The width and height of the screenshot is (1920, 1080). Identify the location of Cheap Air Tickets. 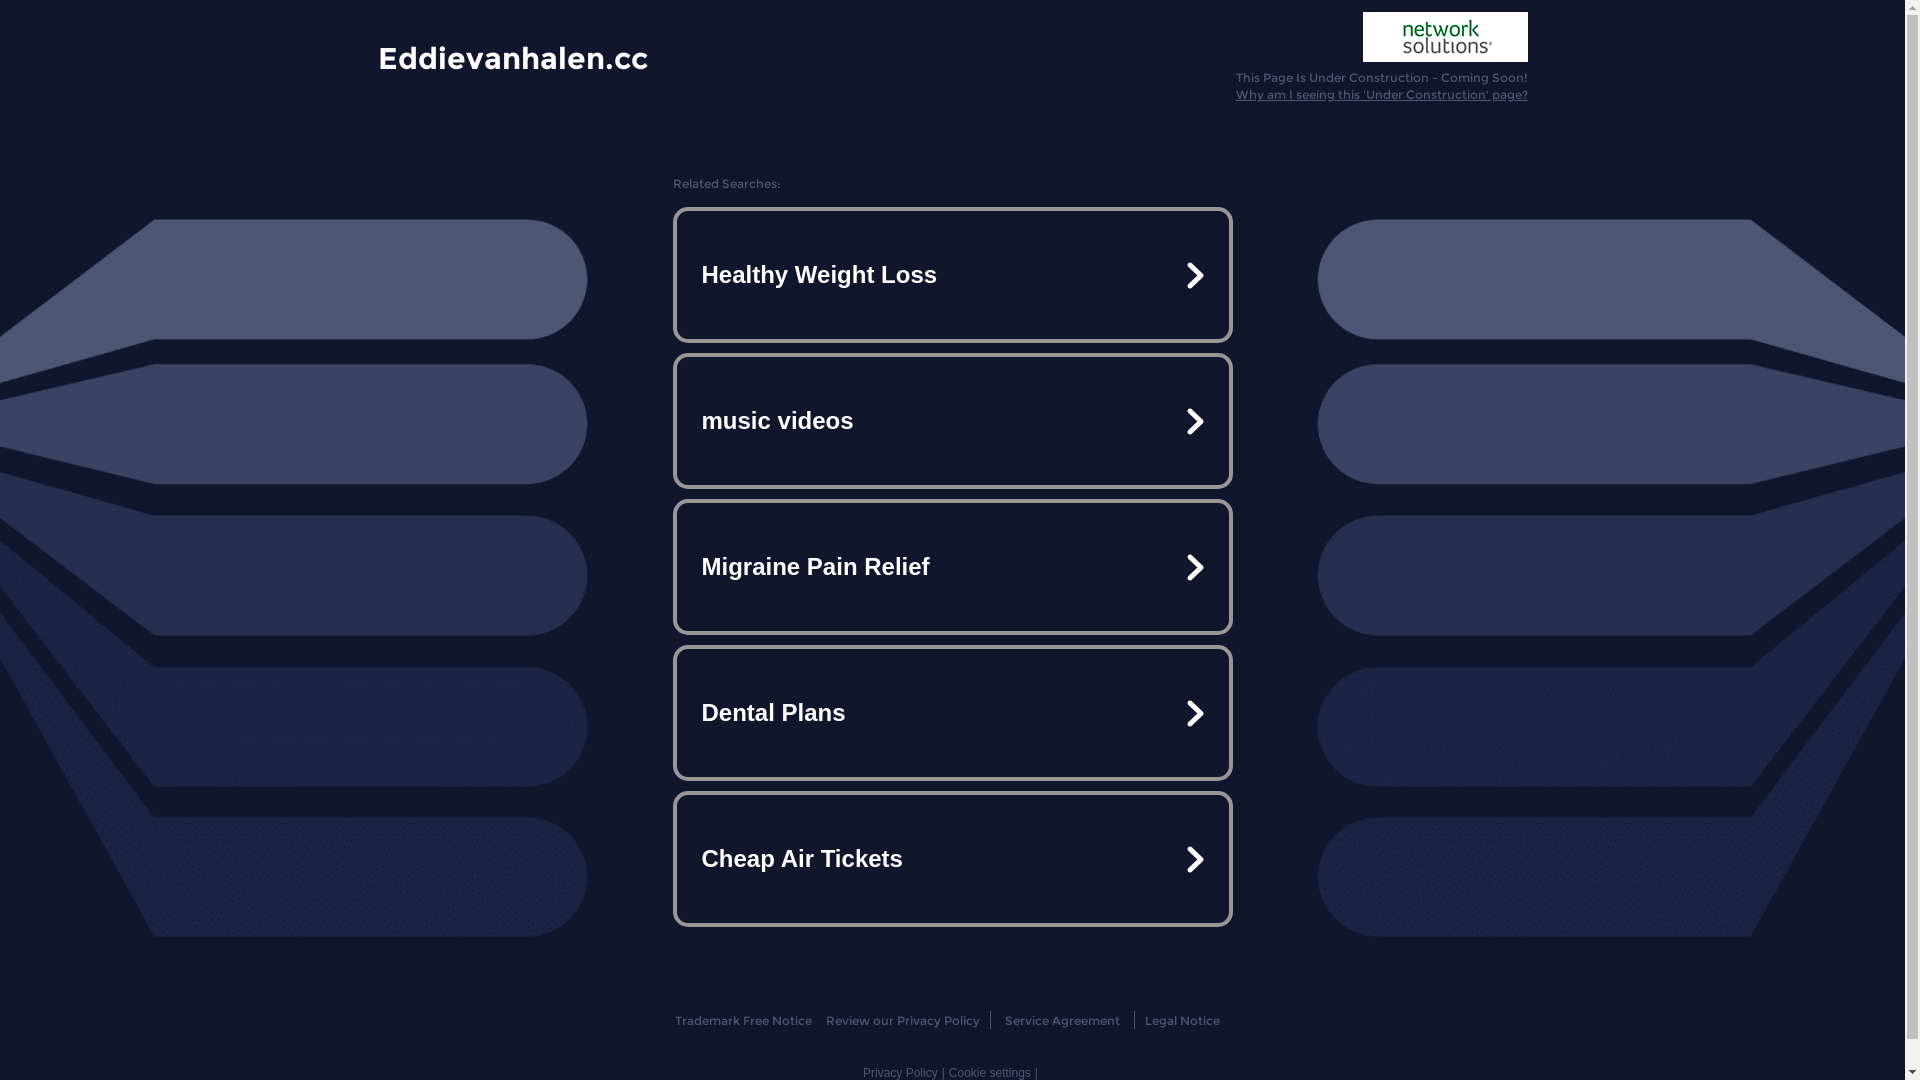
(952, 859).